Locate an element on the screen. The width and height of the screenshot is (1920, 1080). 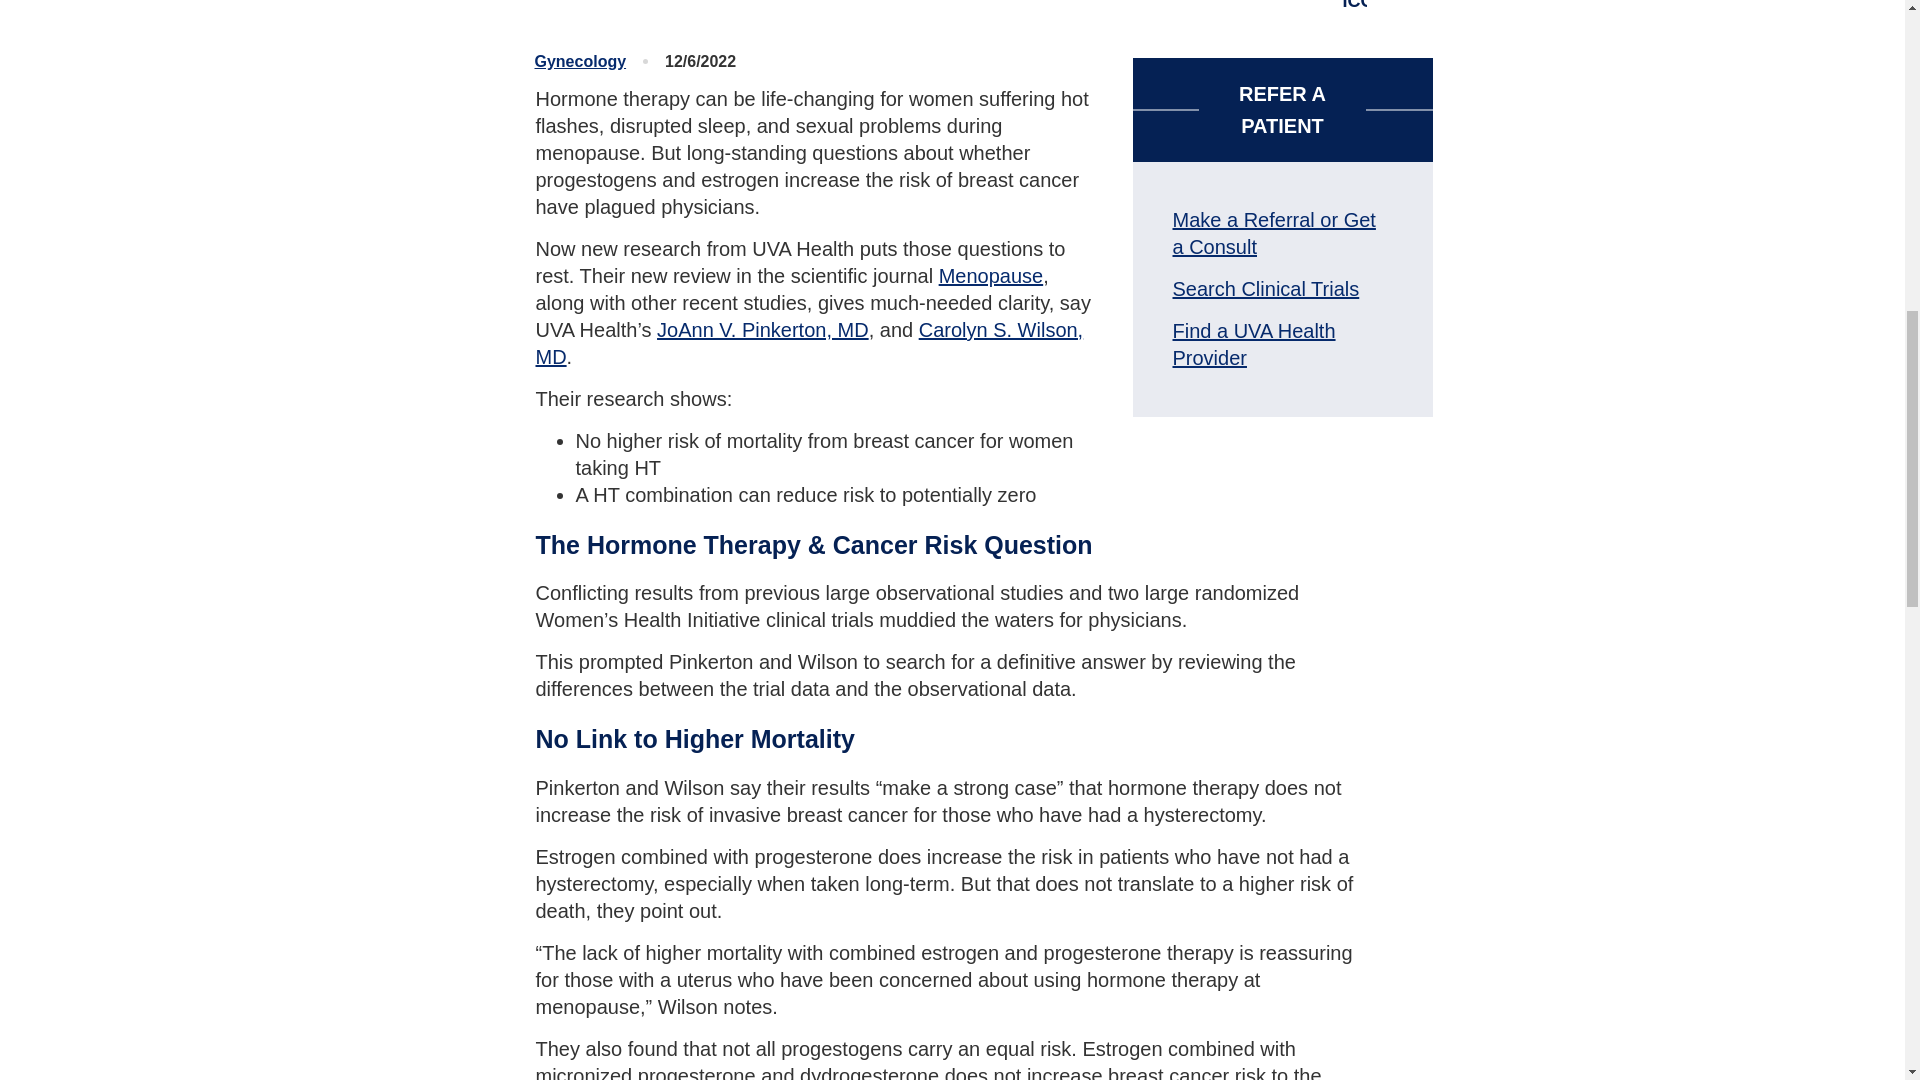
JoAnn V. Pinkerton, MD is located at coordinates (762, 330).